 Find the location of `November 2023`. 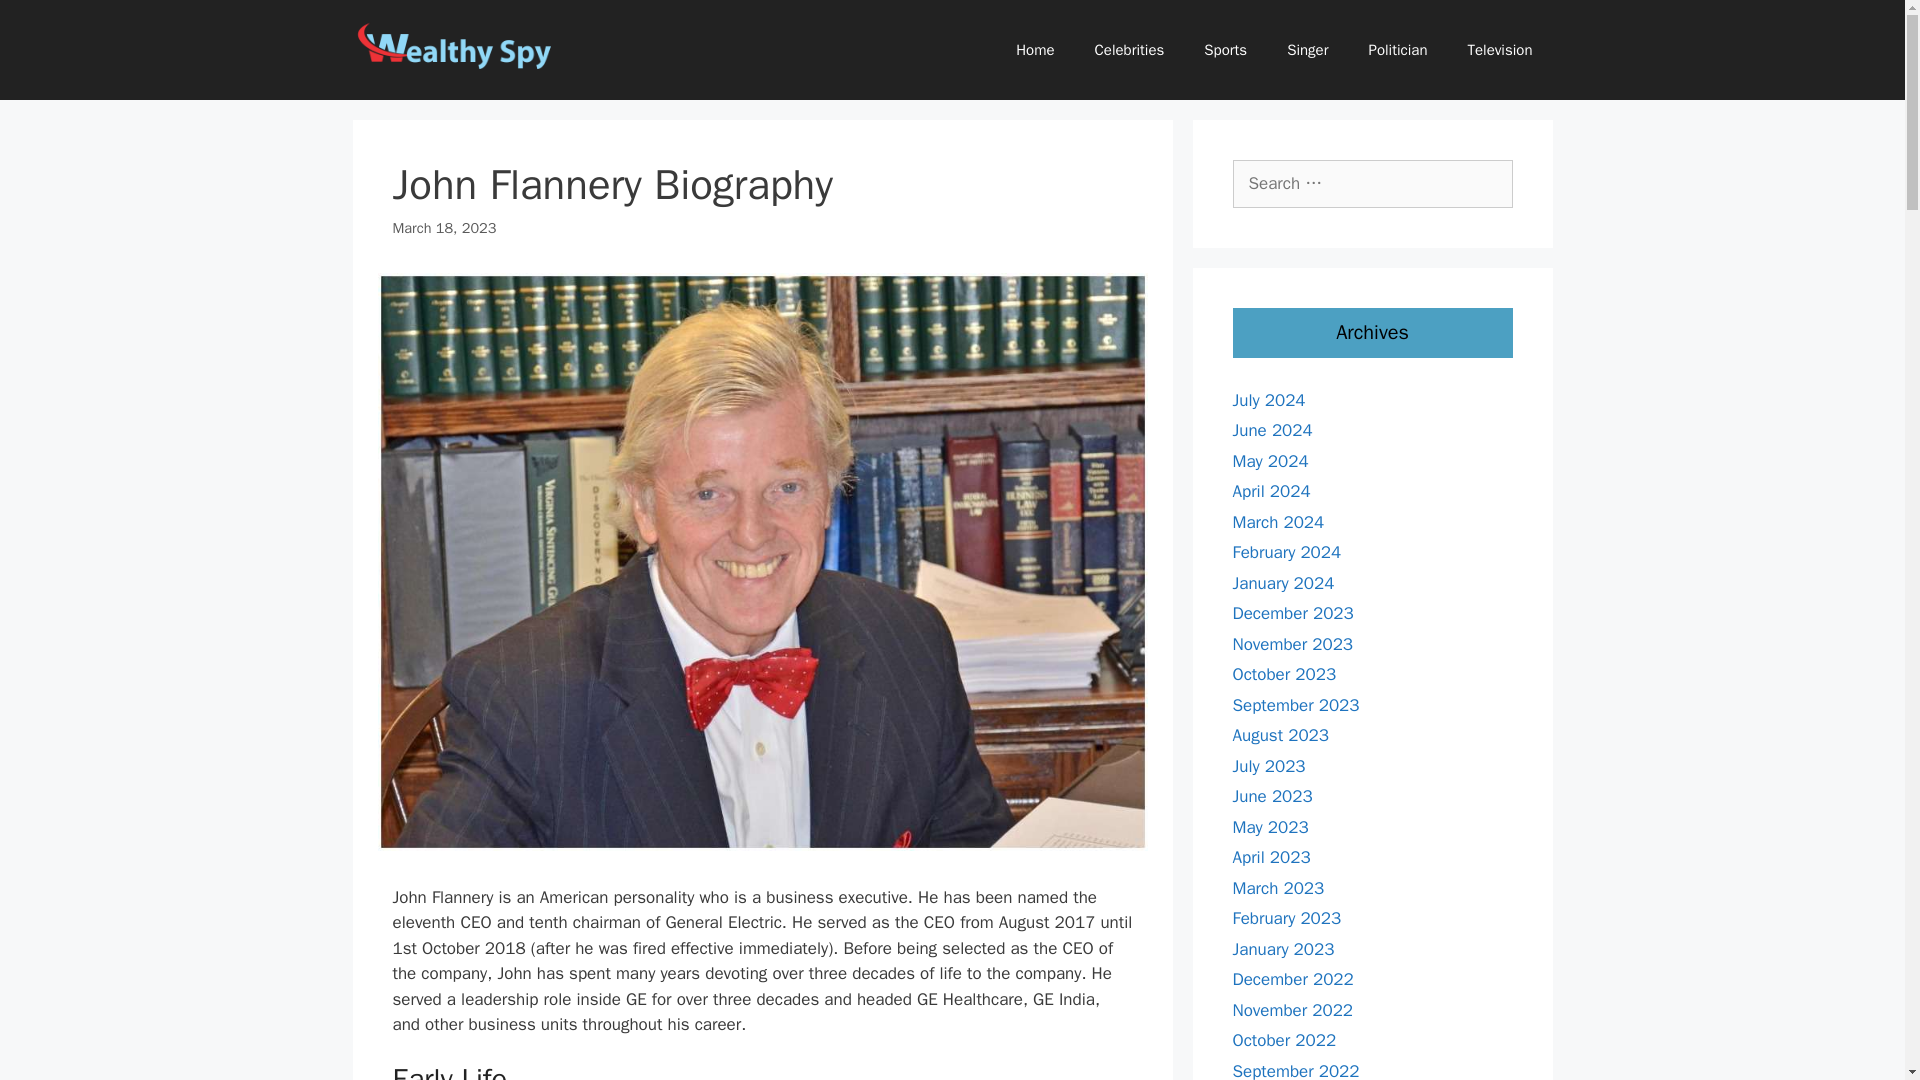

November 2023 is located at coordinates (1292, 644).